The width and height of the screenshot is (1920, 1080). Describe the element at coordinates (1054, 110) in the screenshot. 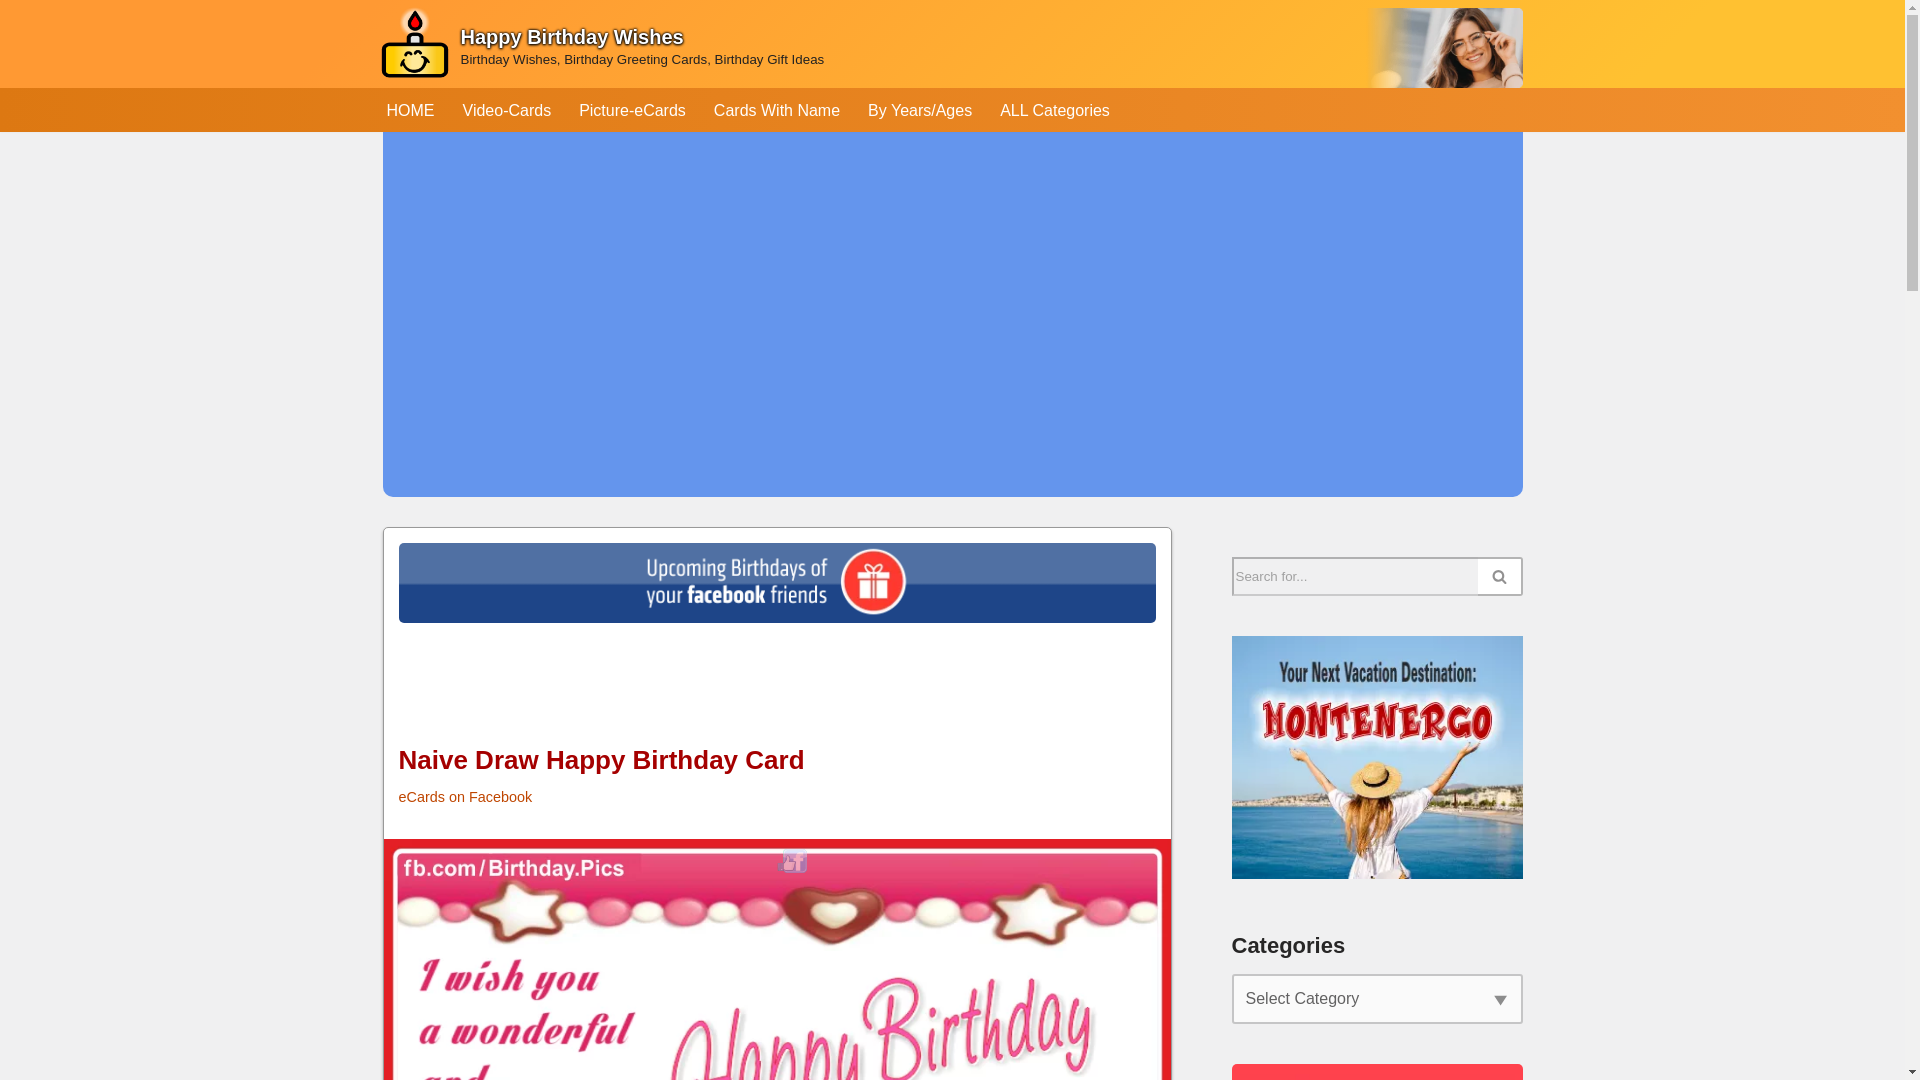

I see `ALL Categories` at that location.